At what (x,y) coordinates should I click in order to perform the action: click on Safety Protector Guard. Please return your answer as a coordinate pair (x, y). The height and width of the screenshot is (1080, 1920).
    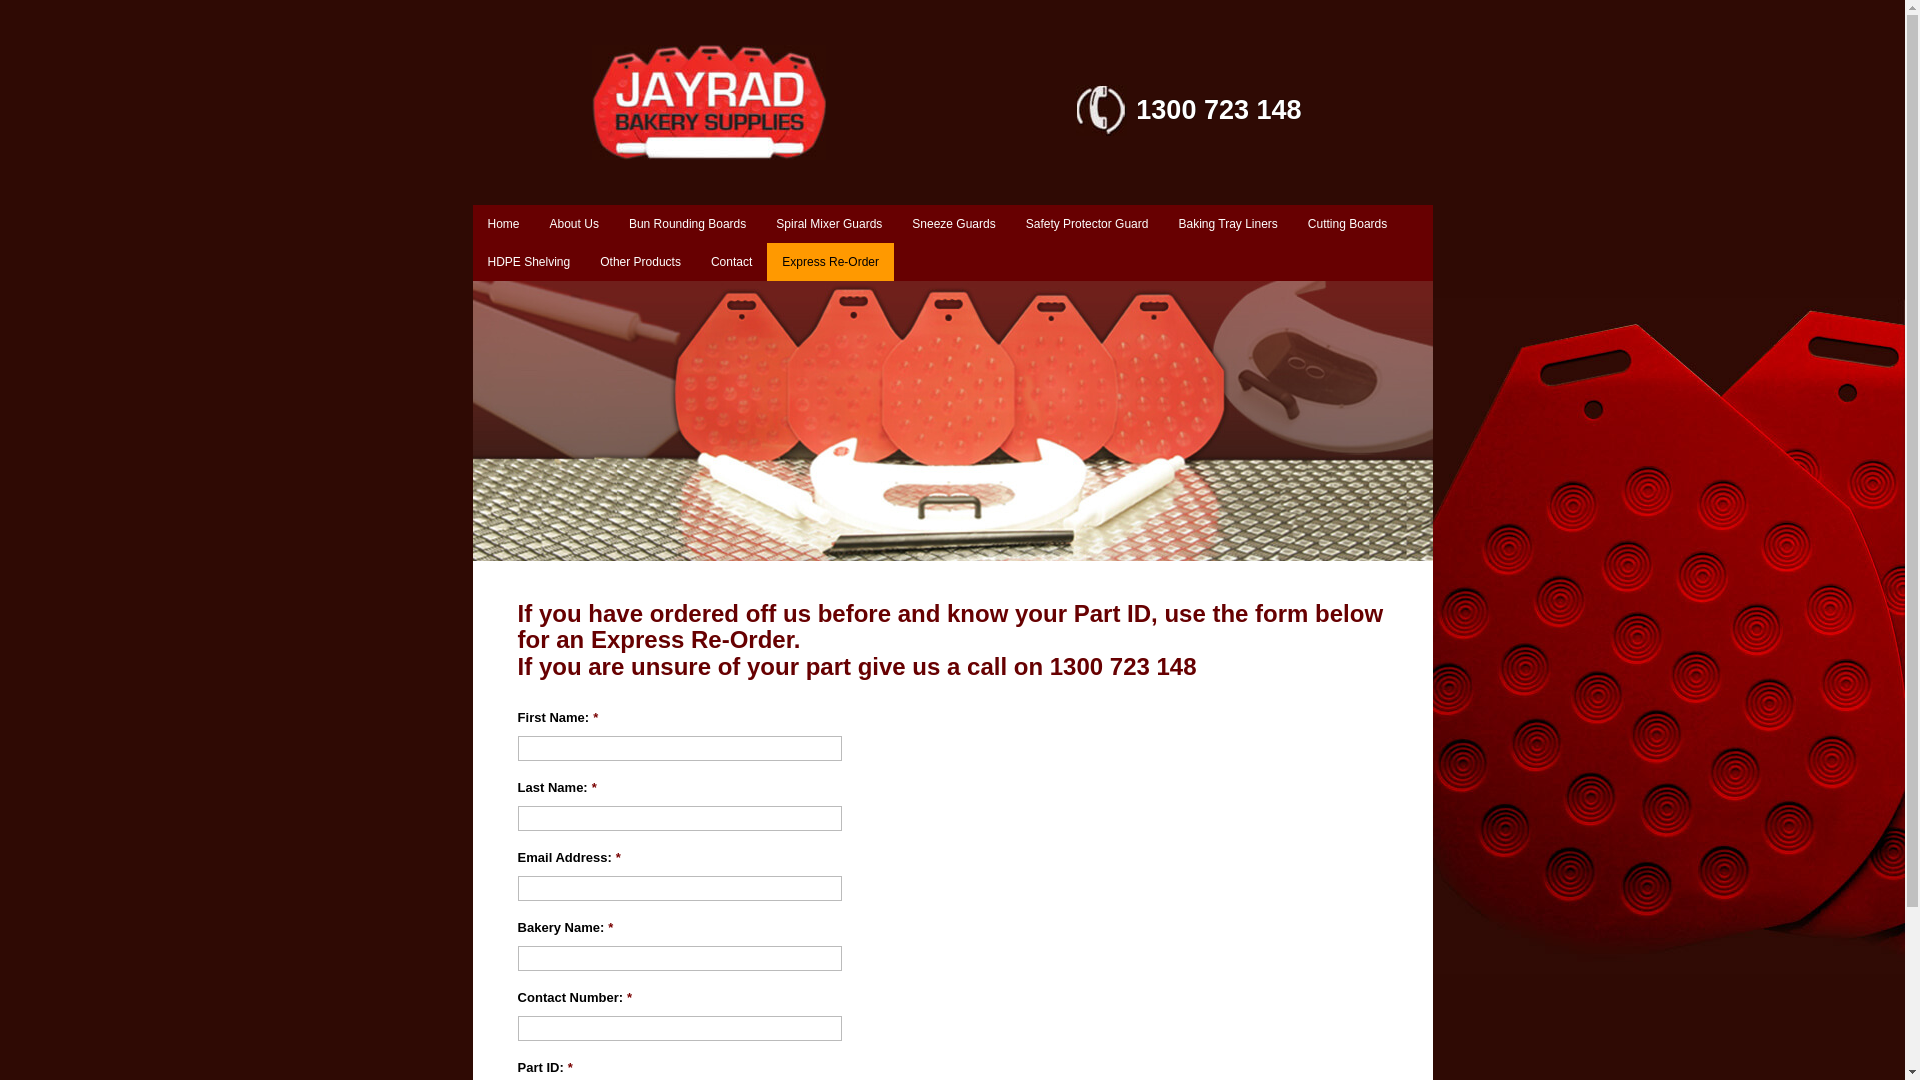
    Looking at the image, I should click on (1088, 224).